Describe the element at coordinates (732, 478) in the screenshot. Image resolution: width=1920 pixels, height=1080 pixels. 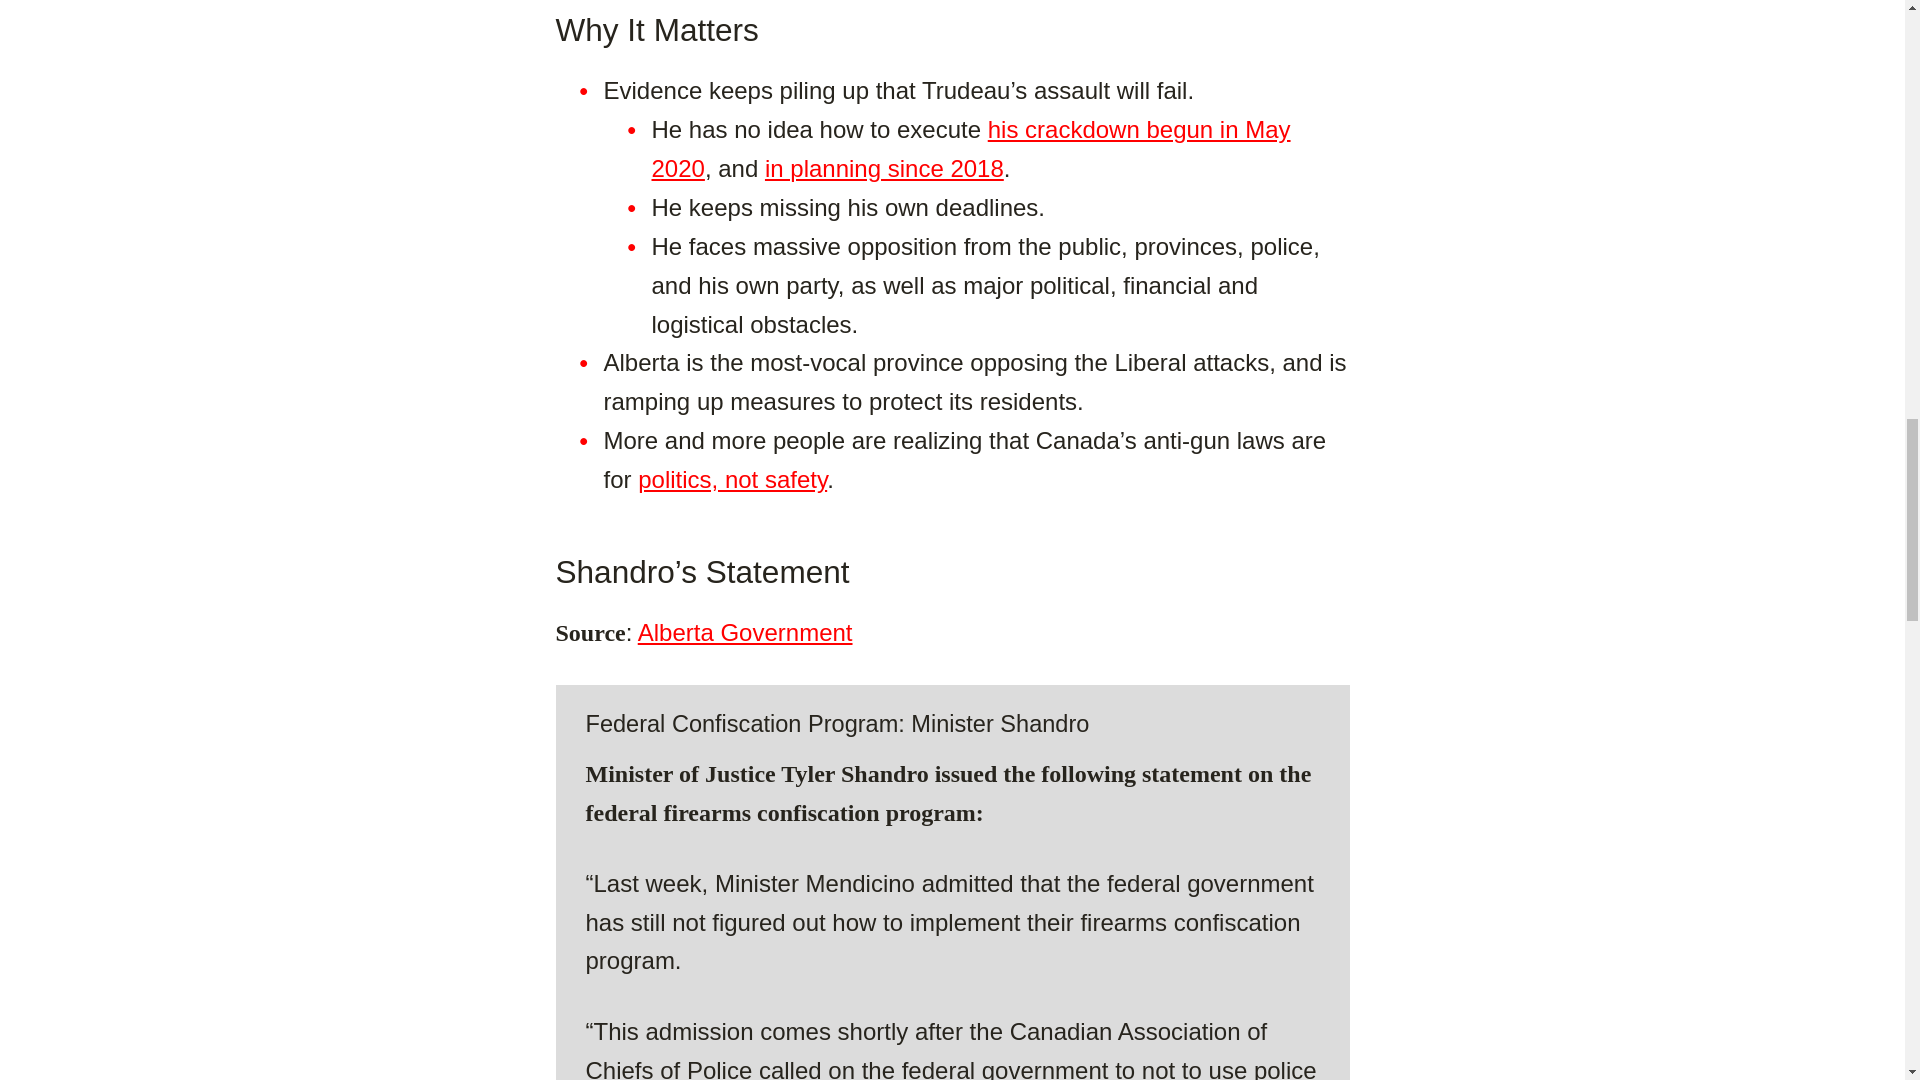
I see `politics, not safety` at that location.